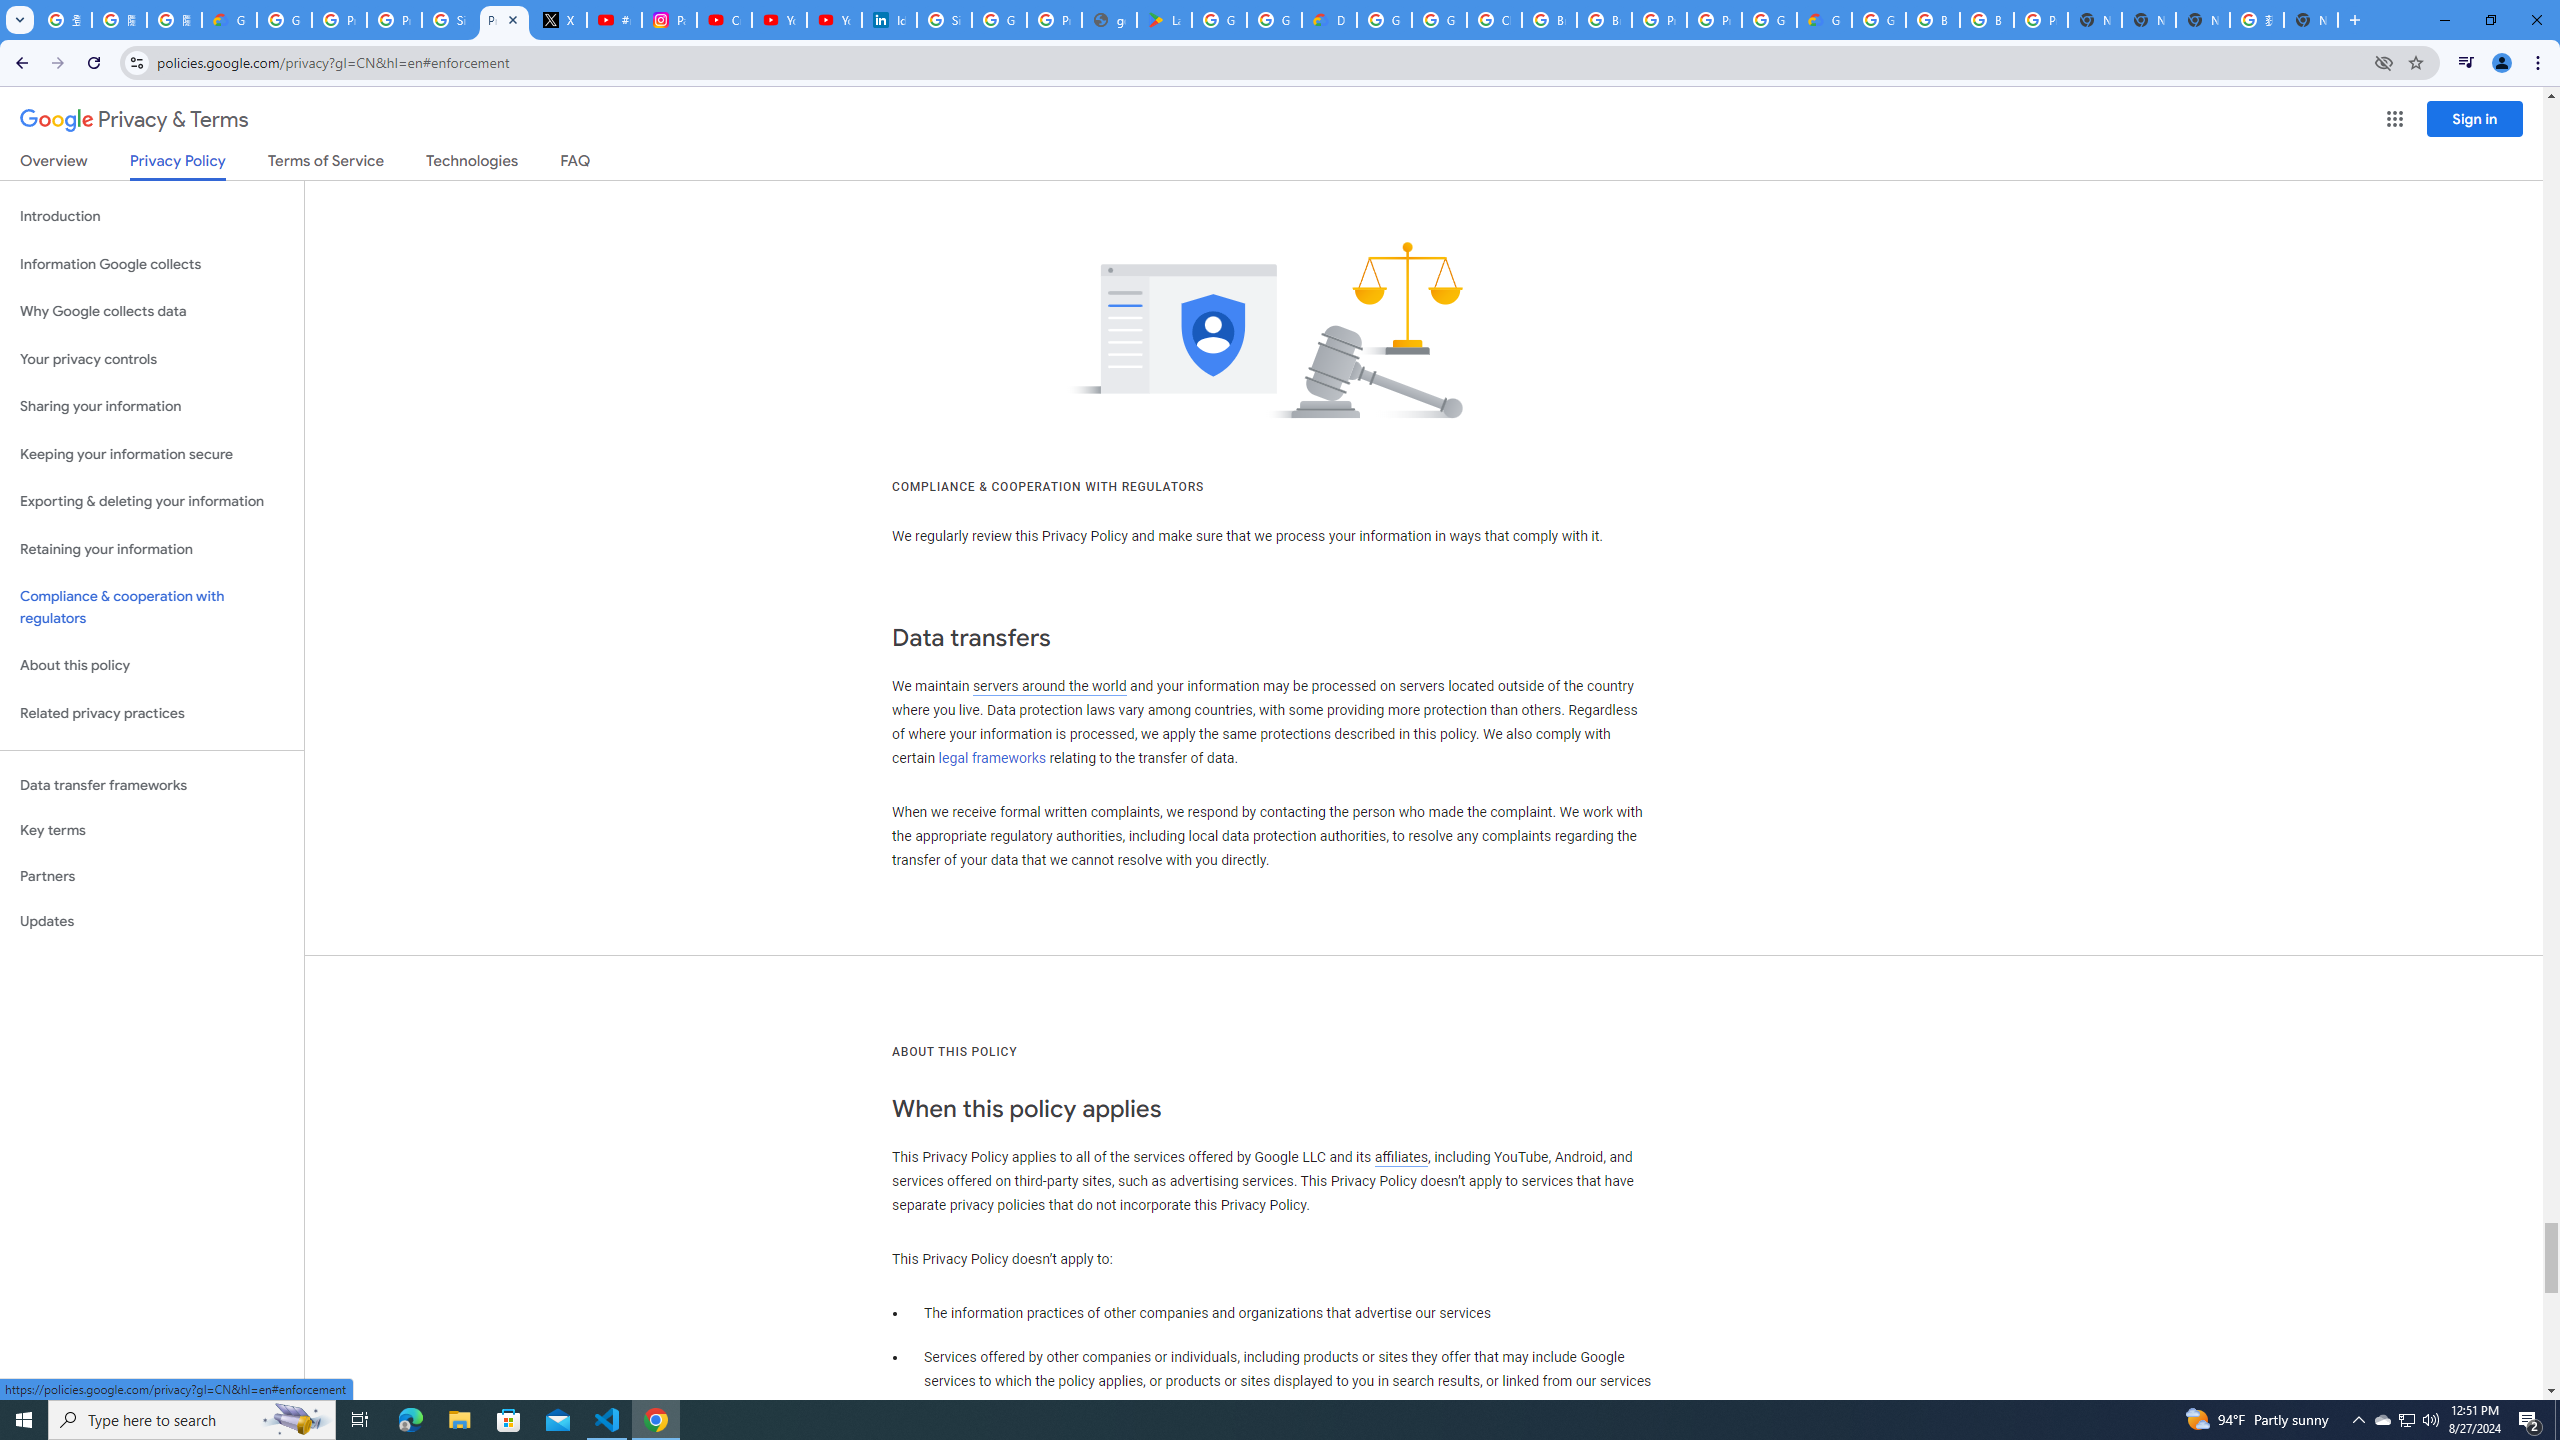 The height and width of the screenshot is (1440, 2560). What do you see at coordinates (449, 20) in the screenshot?
I see `Sign in - Google Accounts` at bounding box center [449, 20].